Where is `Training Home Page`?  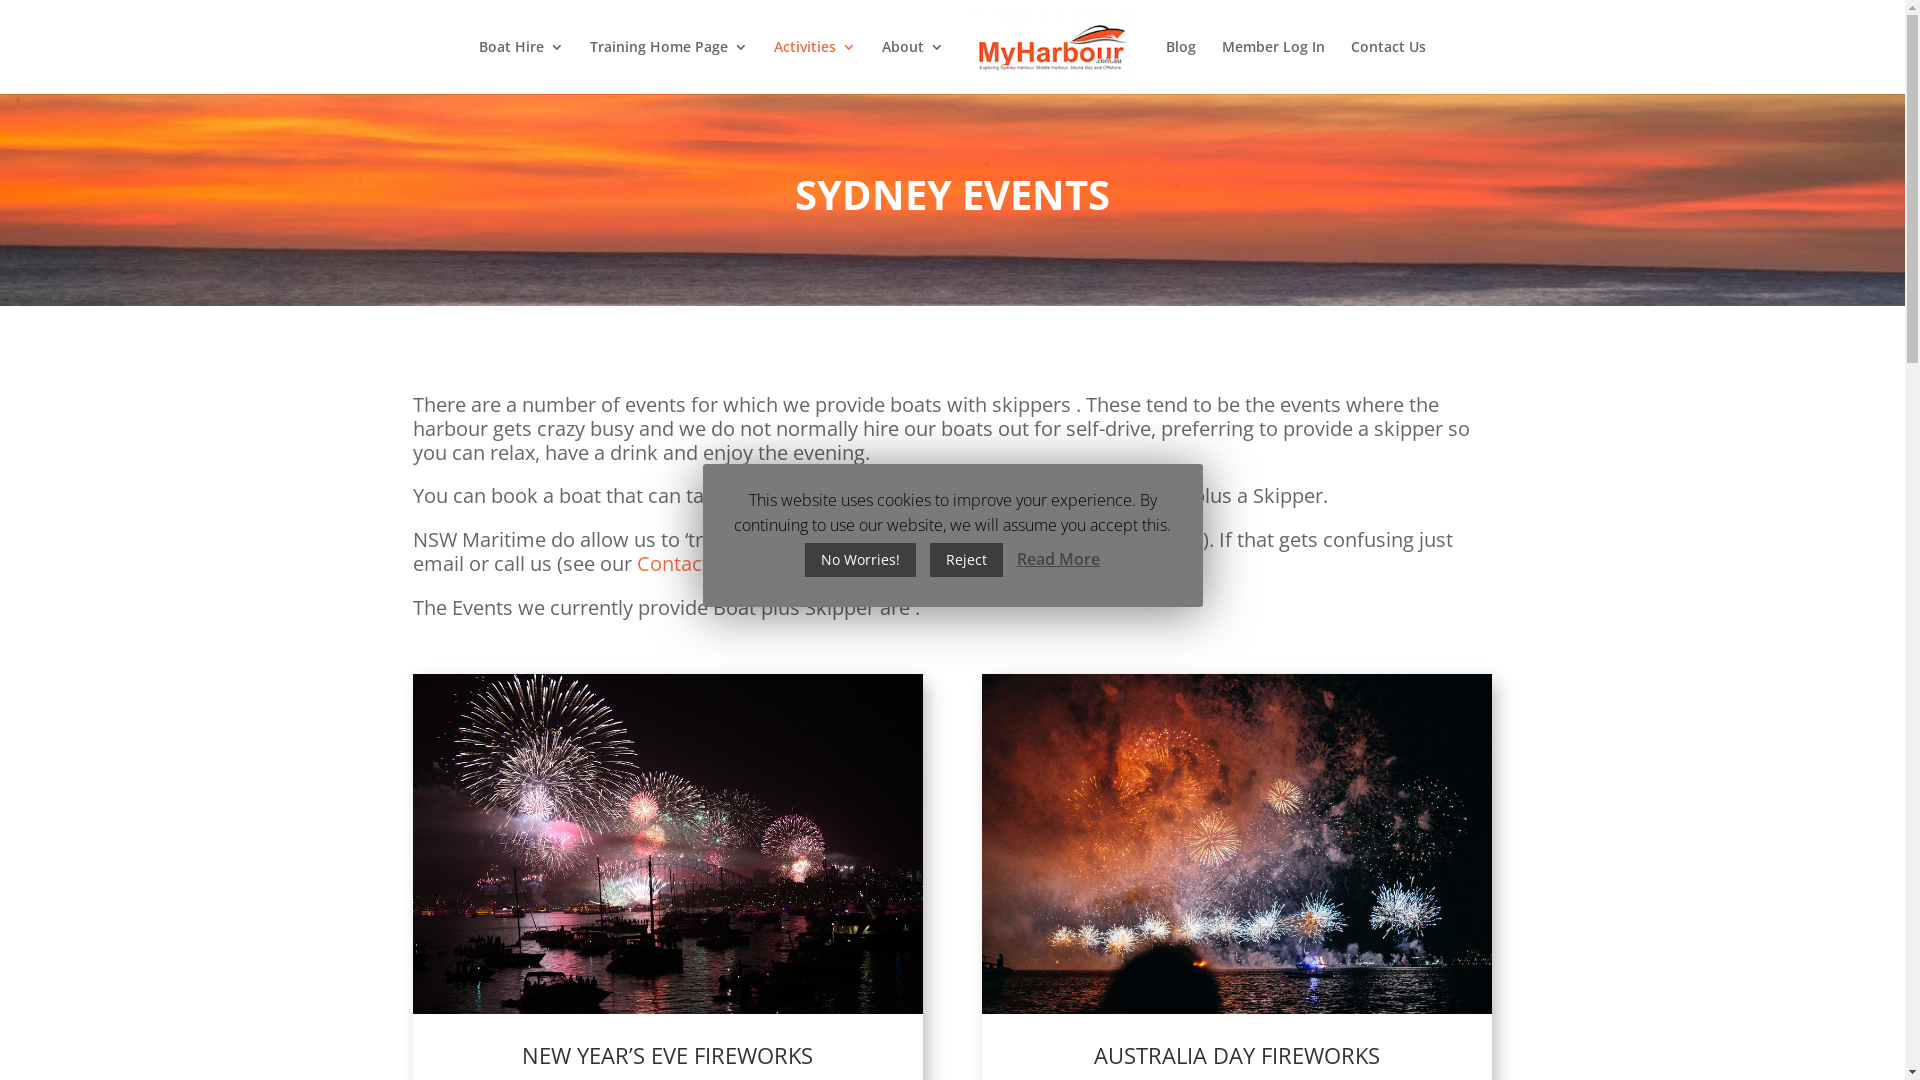
Training Home Page is located at coordinates (669, 67).